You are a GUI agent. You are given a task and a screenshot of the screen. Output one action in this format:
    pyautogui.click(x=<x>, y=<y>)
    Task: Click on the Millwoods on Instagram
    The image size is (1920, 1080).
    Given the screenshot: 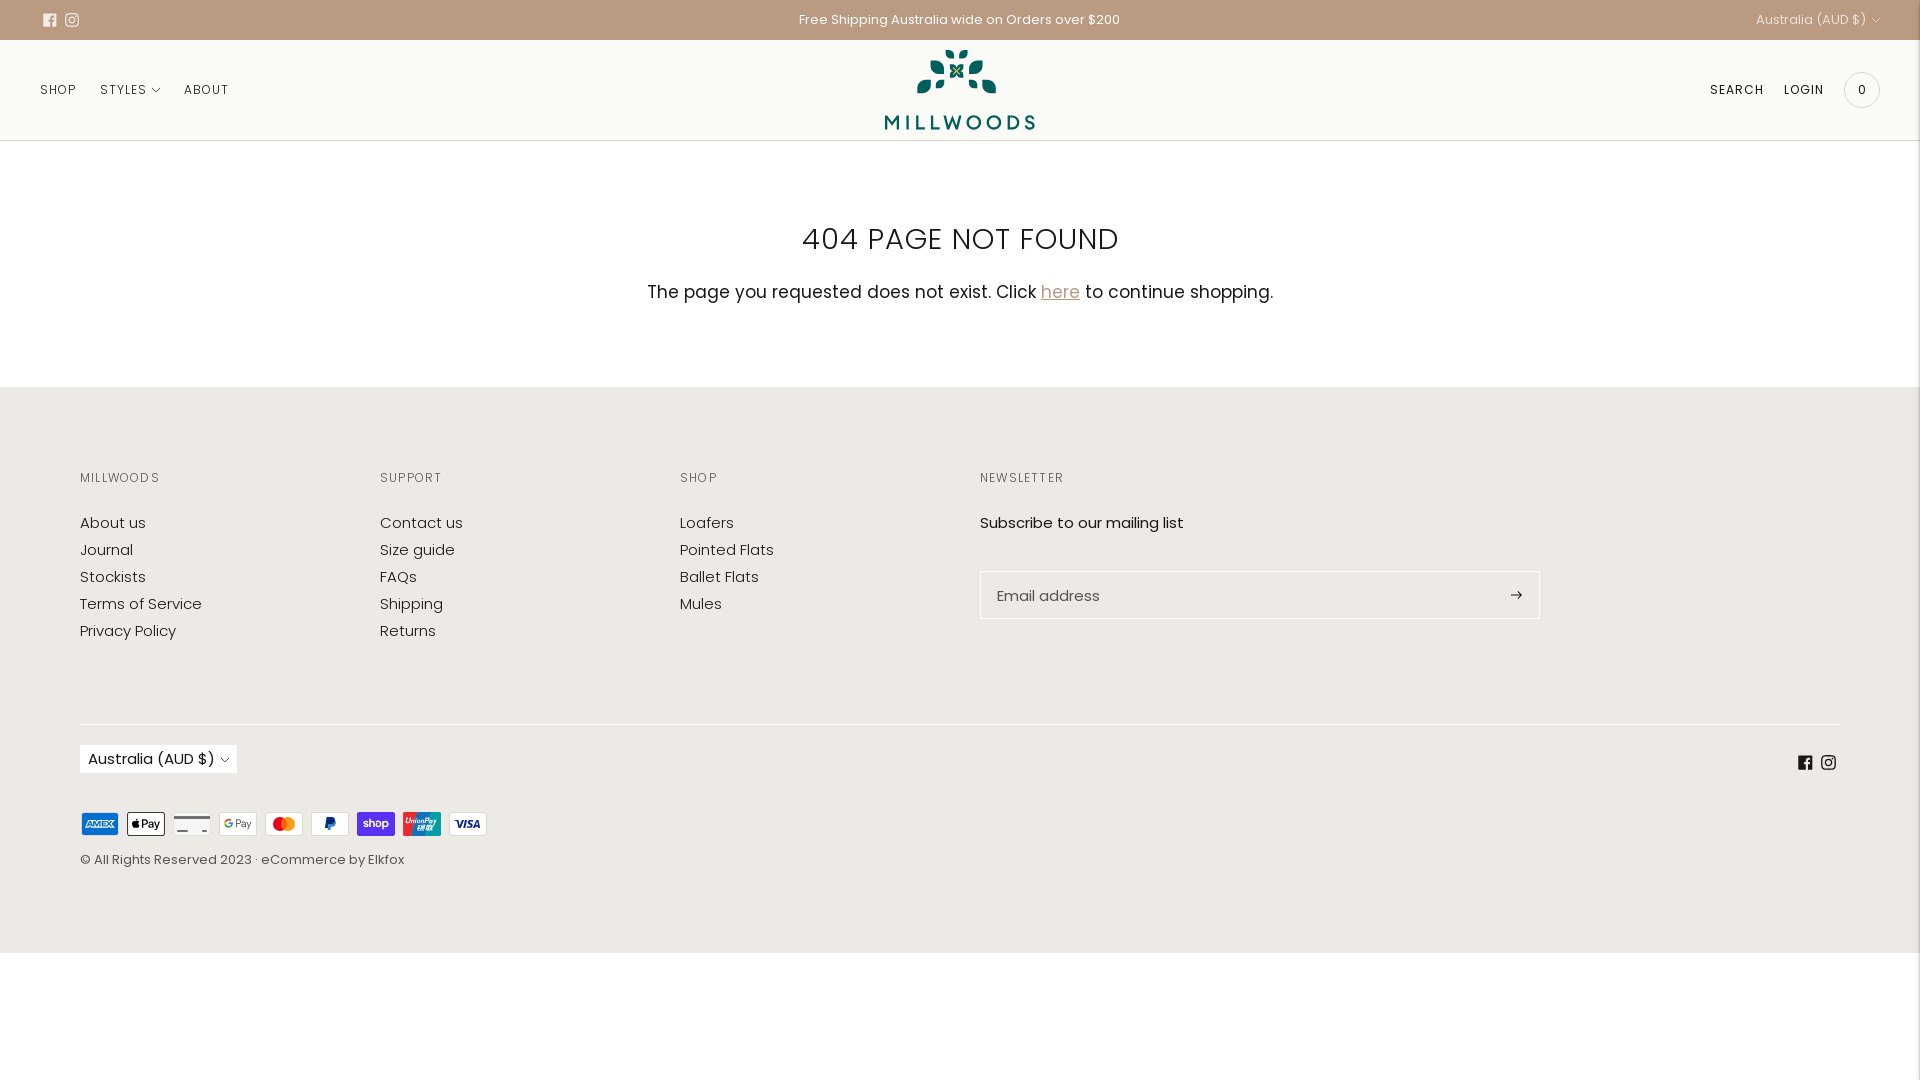 What is the action you would take?
    pyautogui.click(x=72, y=20)
    